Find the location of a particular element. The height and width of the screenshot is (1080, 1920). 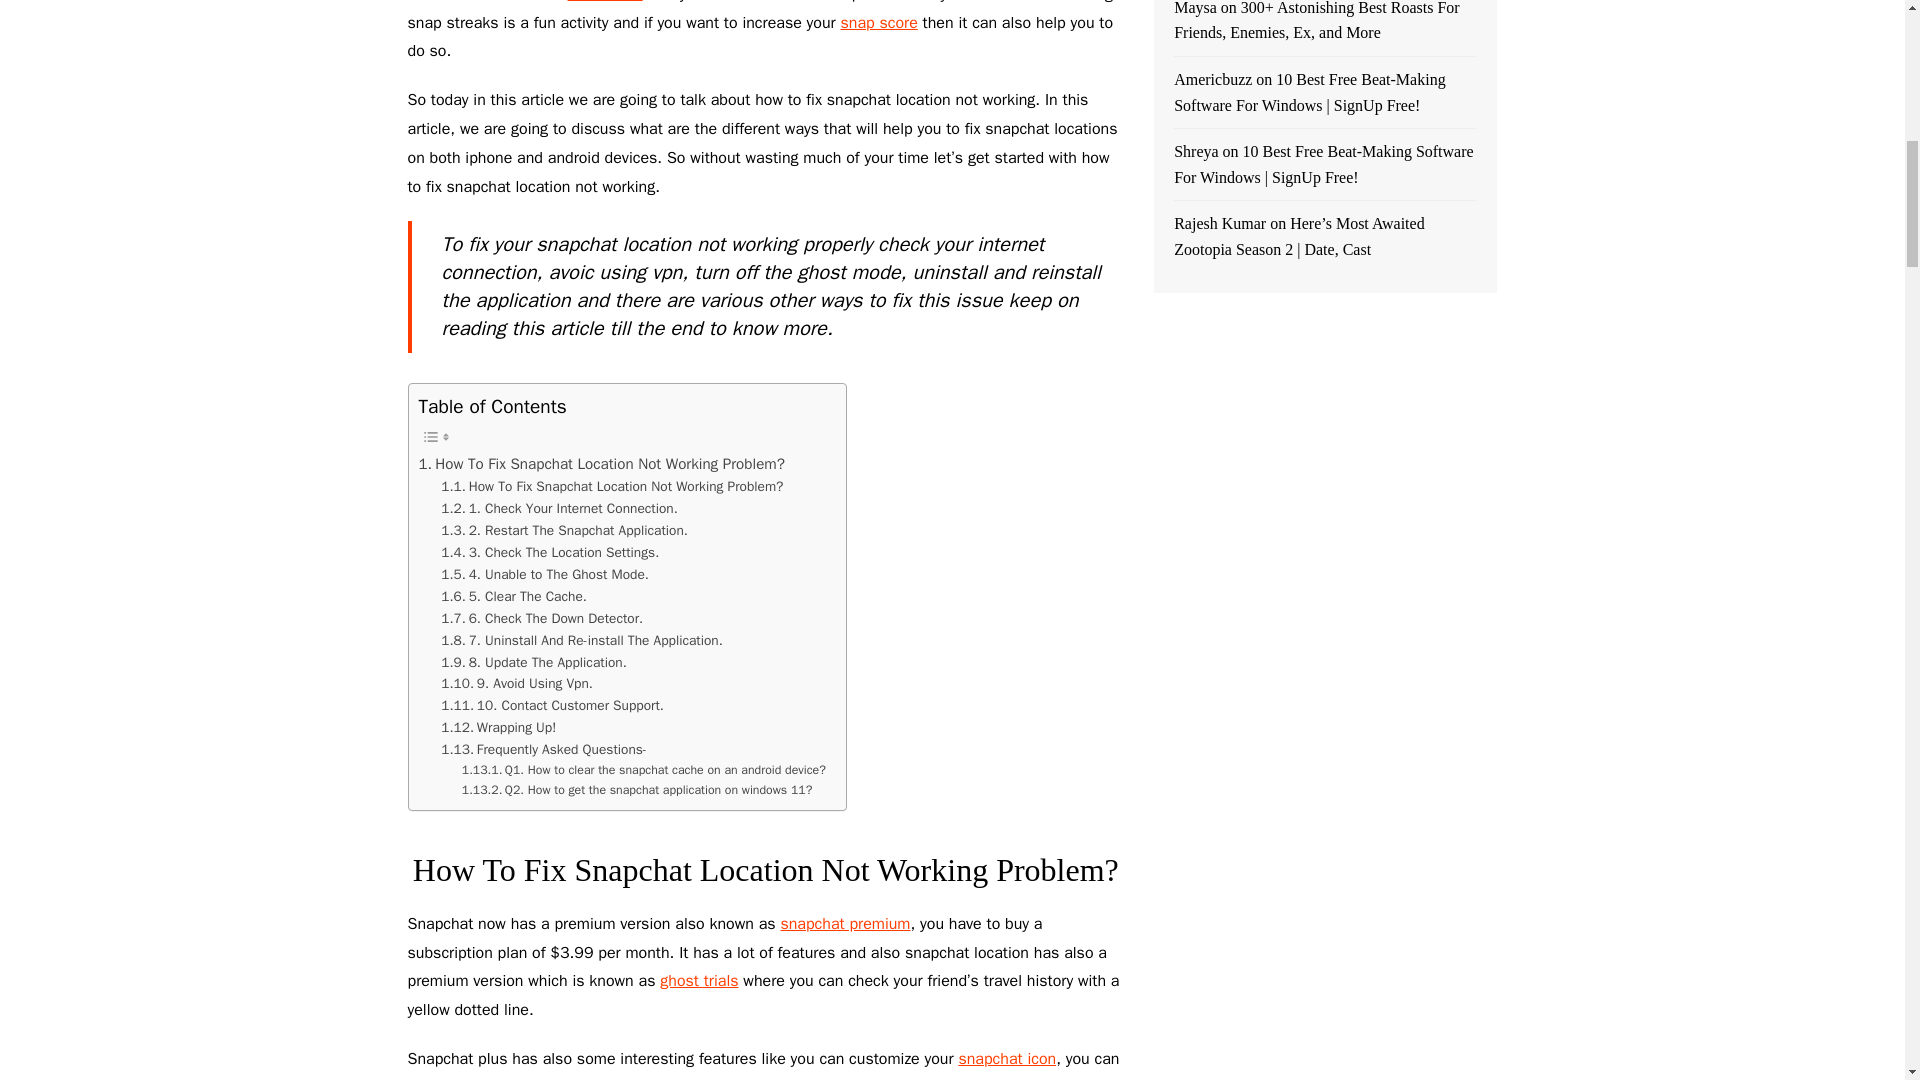

2. Restart The Snapchat Application. is located at coordinates (564, 530).